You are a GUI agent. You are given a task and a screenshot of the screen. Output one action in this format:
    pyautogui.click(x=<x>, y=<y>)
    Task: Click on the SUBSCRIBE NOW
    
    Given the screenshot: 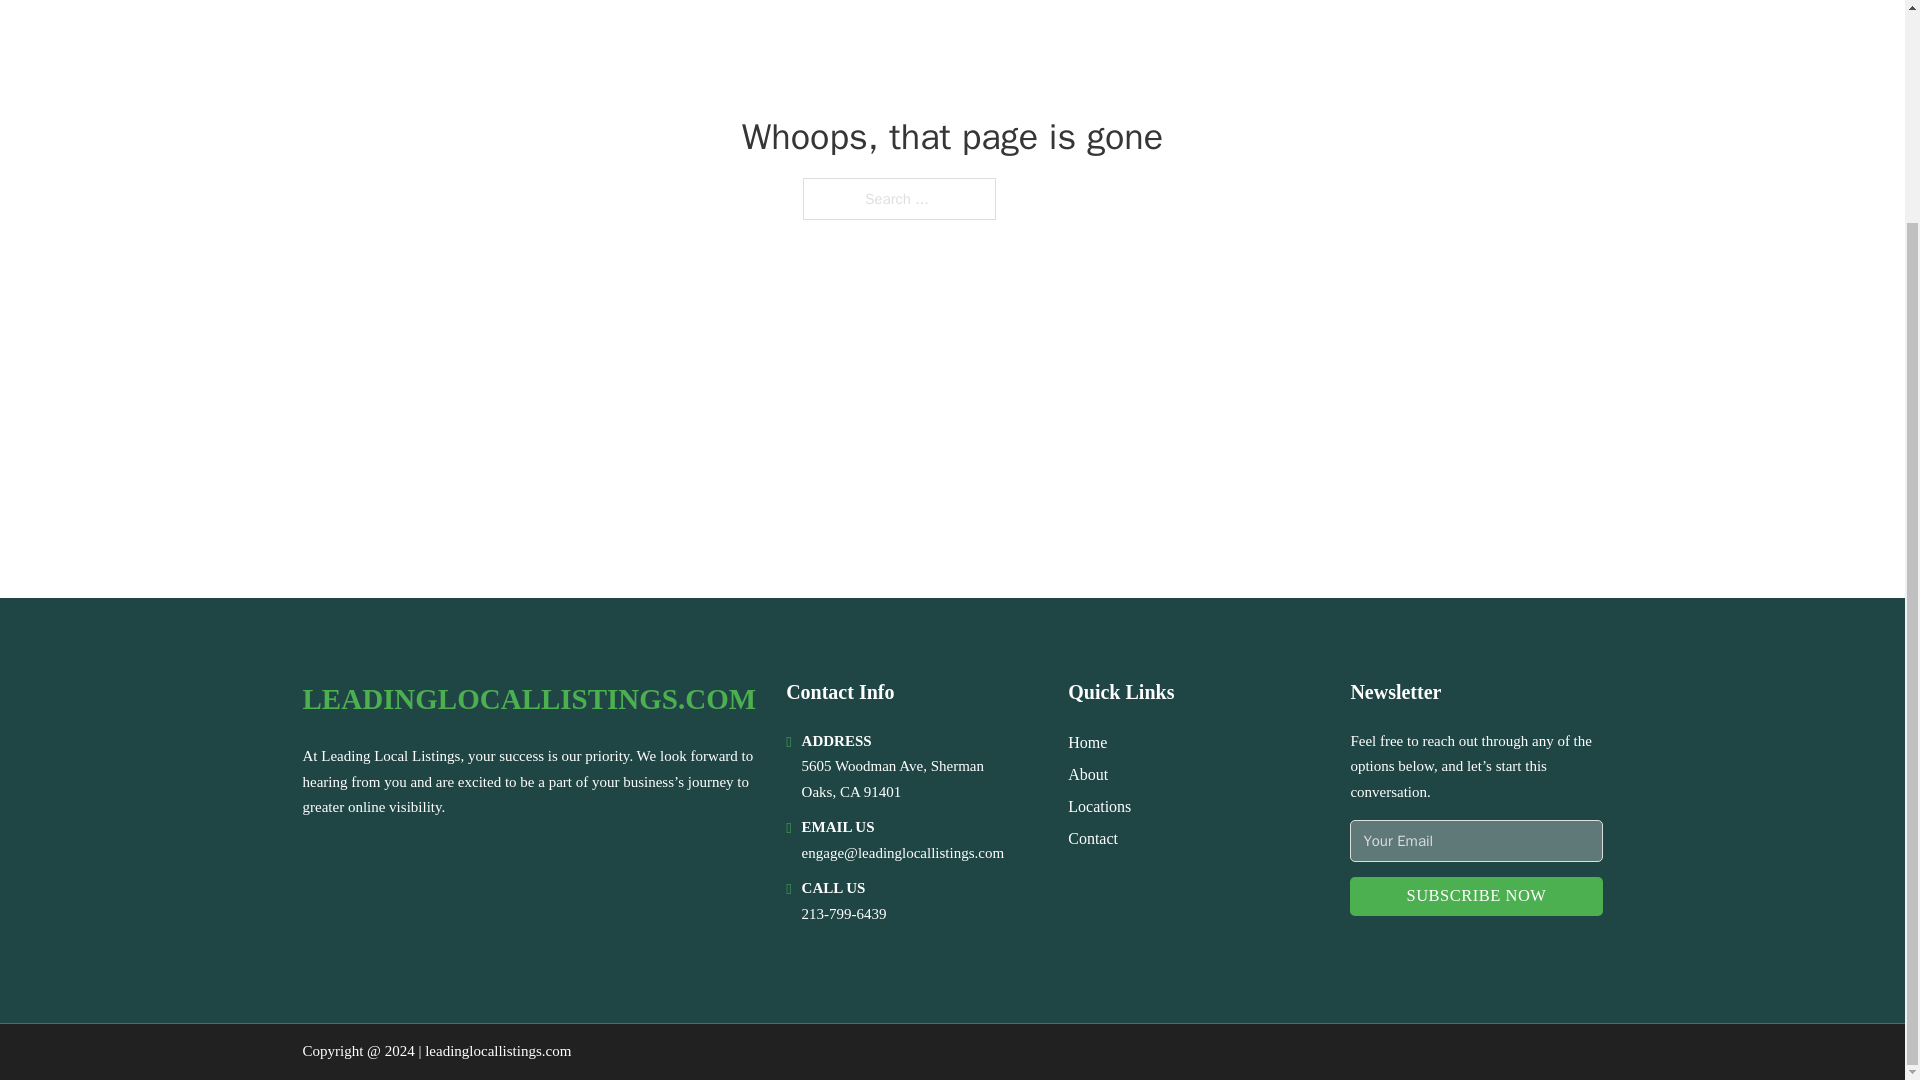 What is the action you would take?
    pyautogui.click(x=1475, y=896)
    